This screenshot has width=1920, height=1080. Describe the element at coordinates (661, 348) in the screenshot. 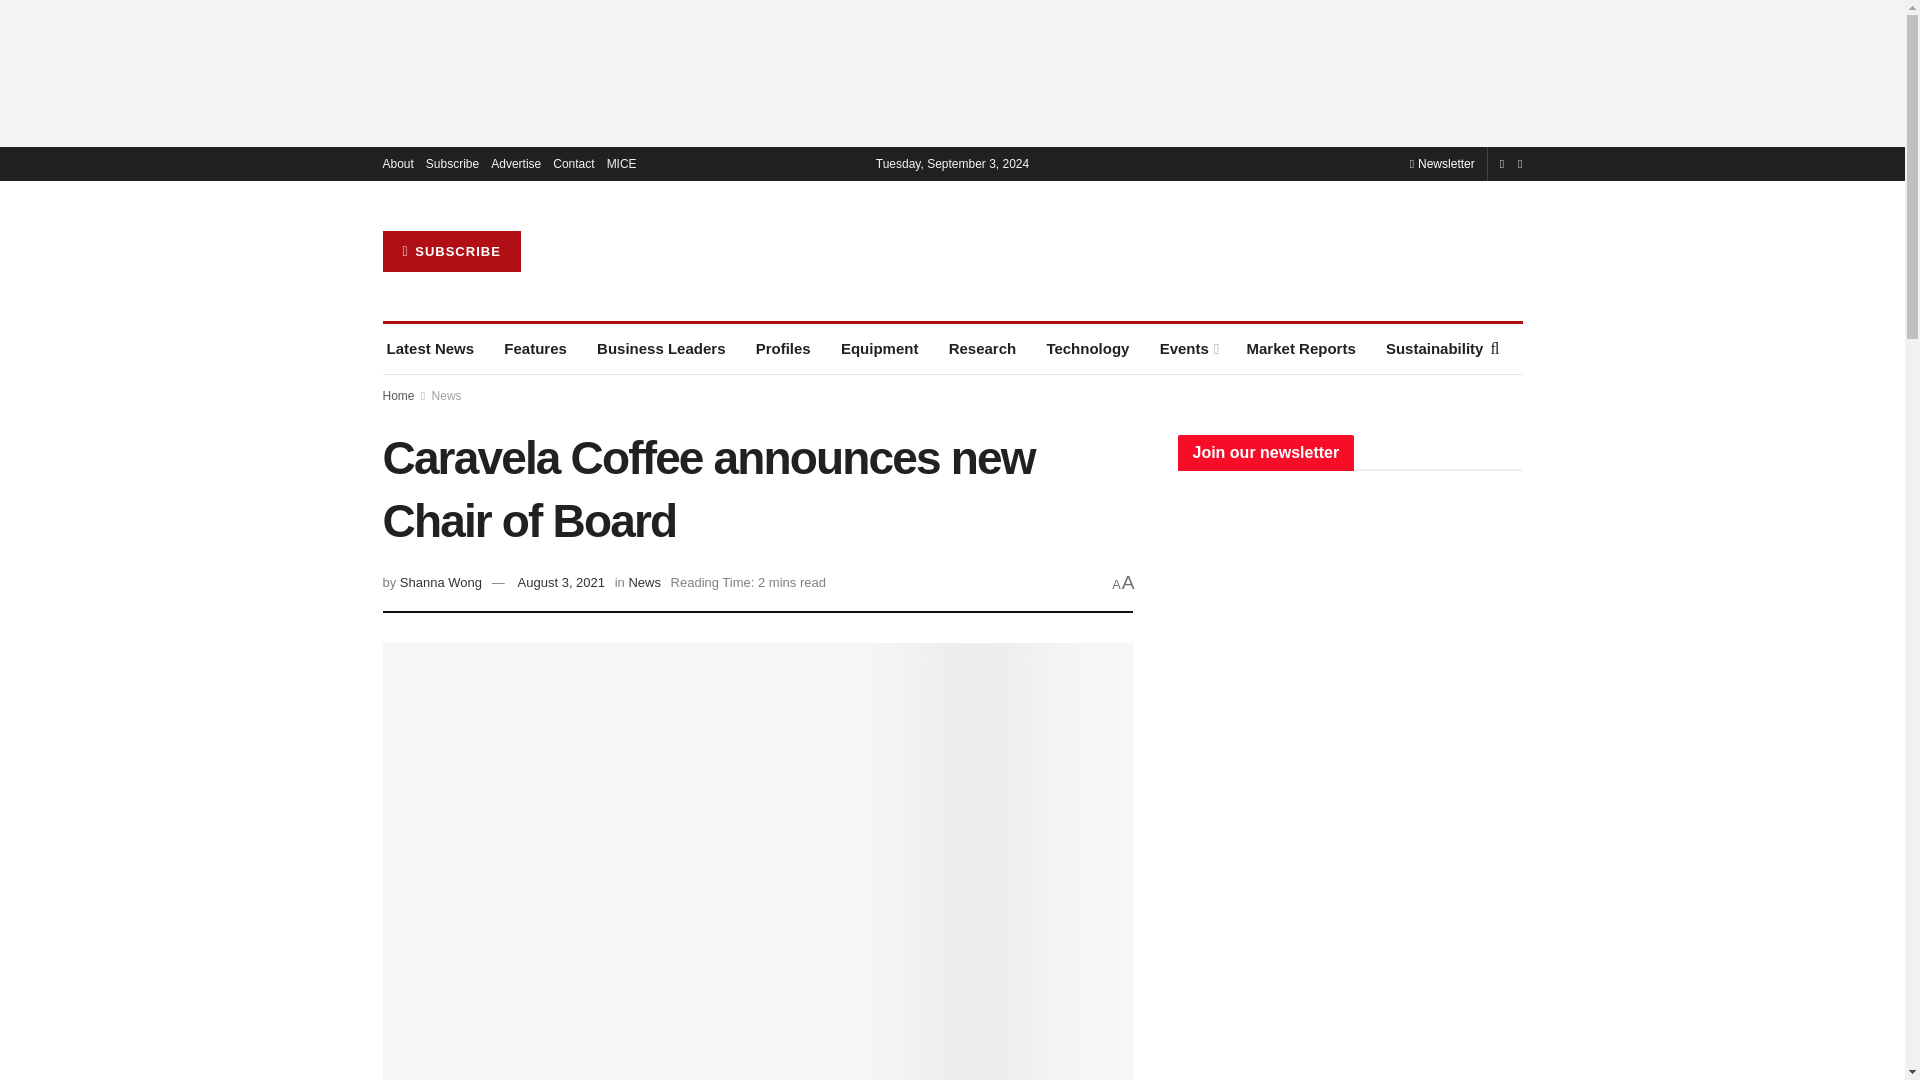

I see `Business Leaders` at that location.